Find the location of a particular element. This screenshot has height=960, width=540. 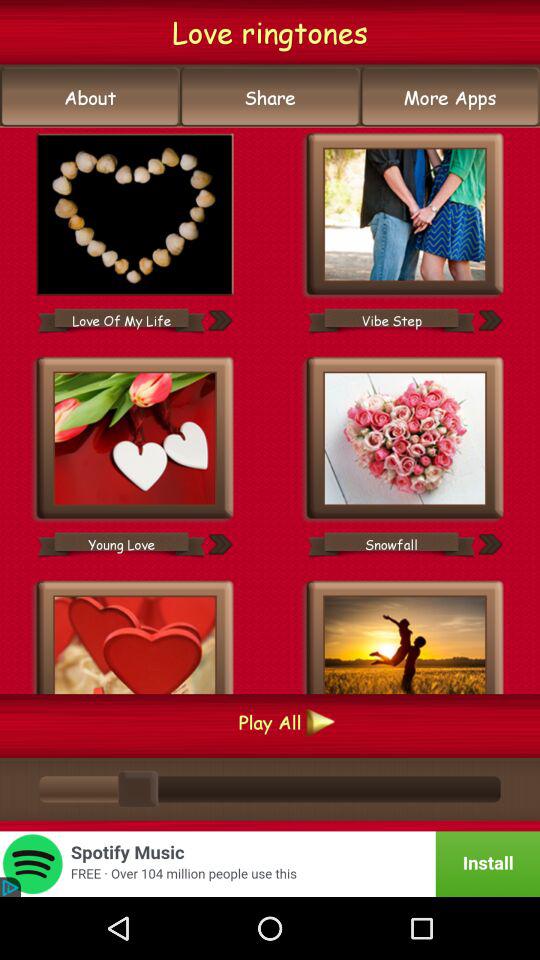

click app below the love ringtones icon is located at coordinates (450, 97).